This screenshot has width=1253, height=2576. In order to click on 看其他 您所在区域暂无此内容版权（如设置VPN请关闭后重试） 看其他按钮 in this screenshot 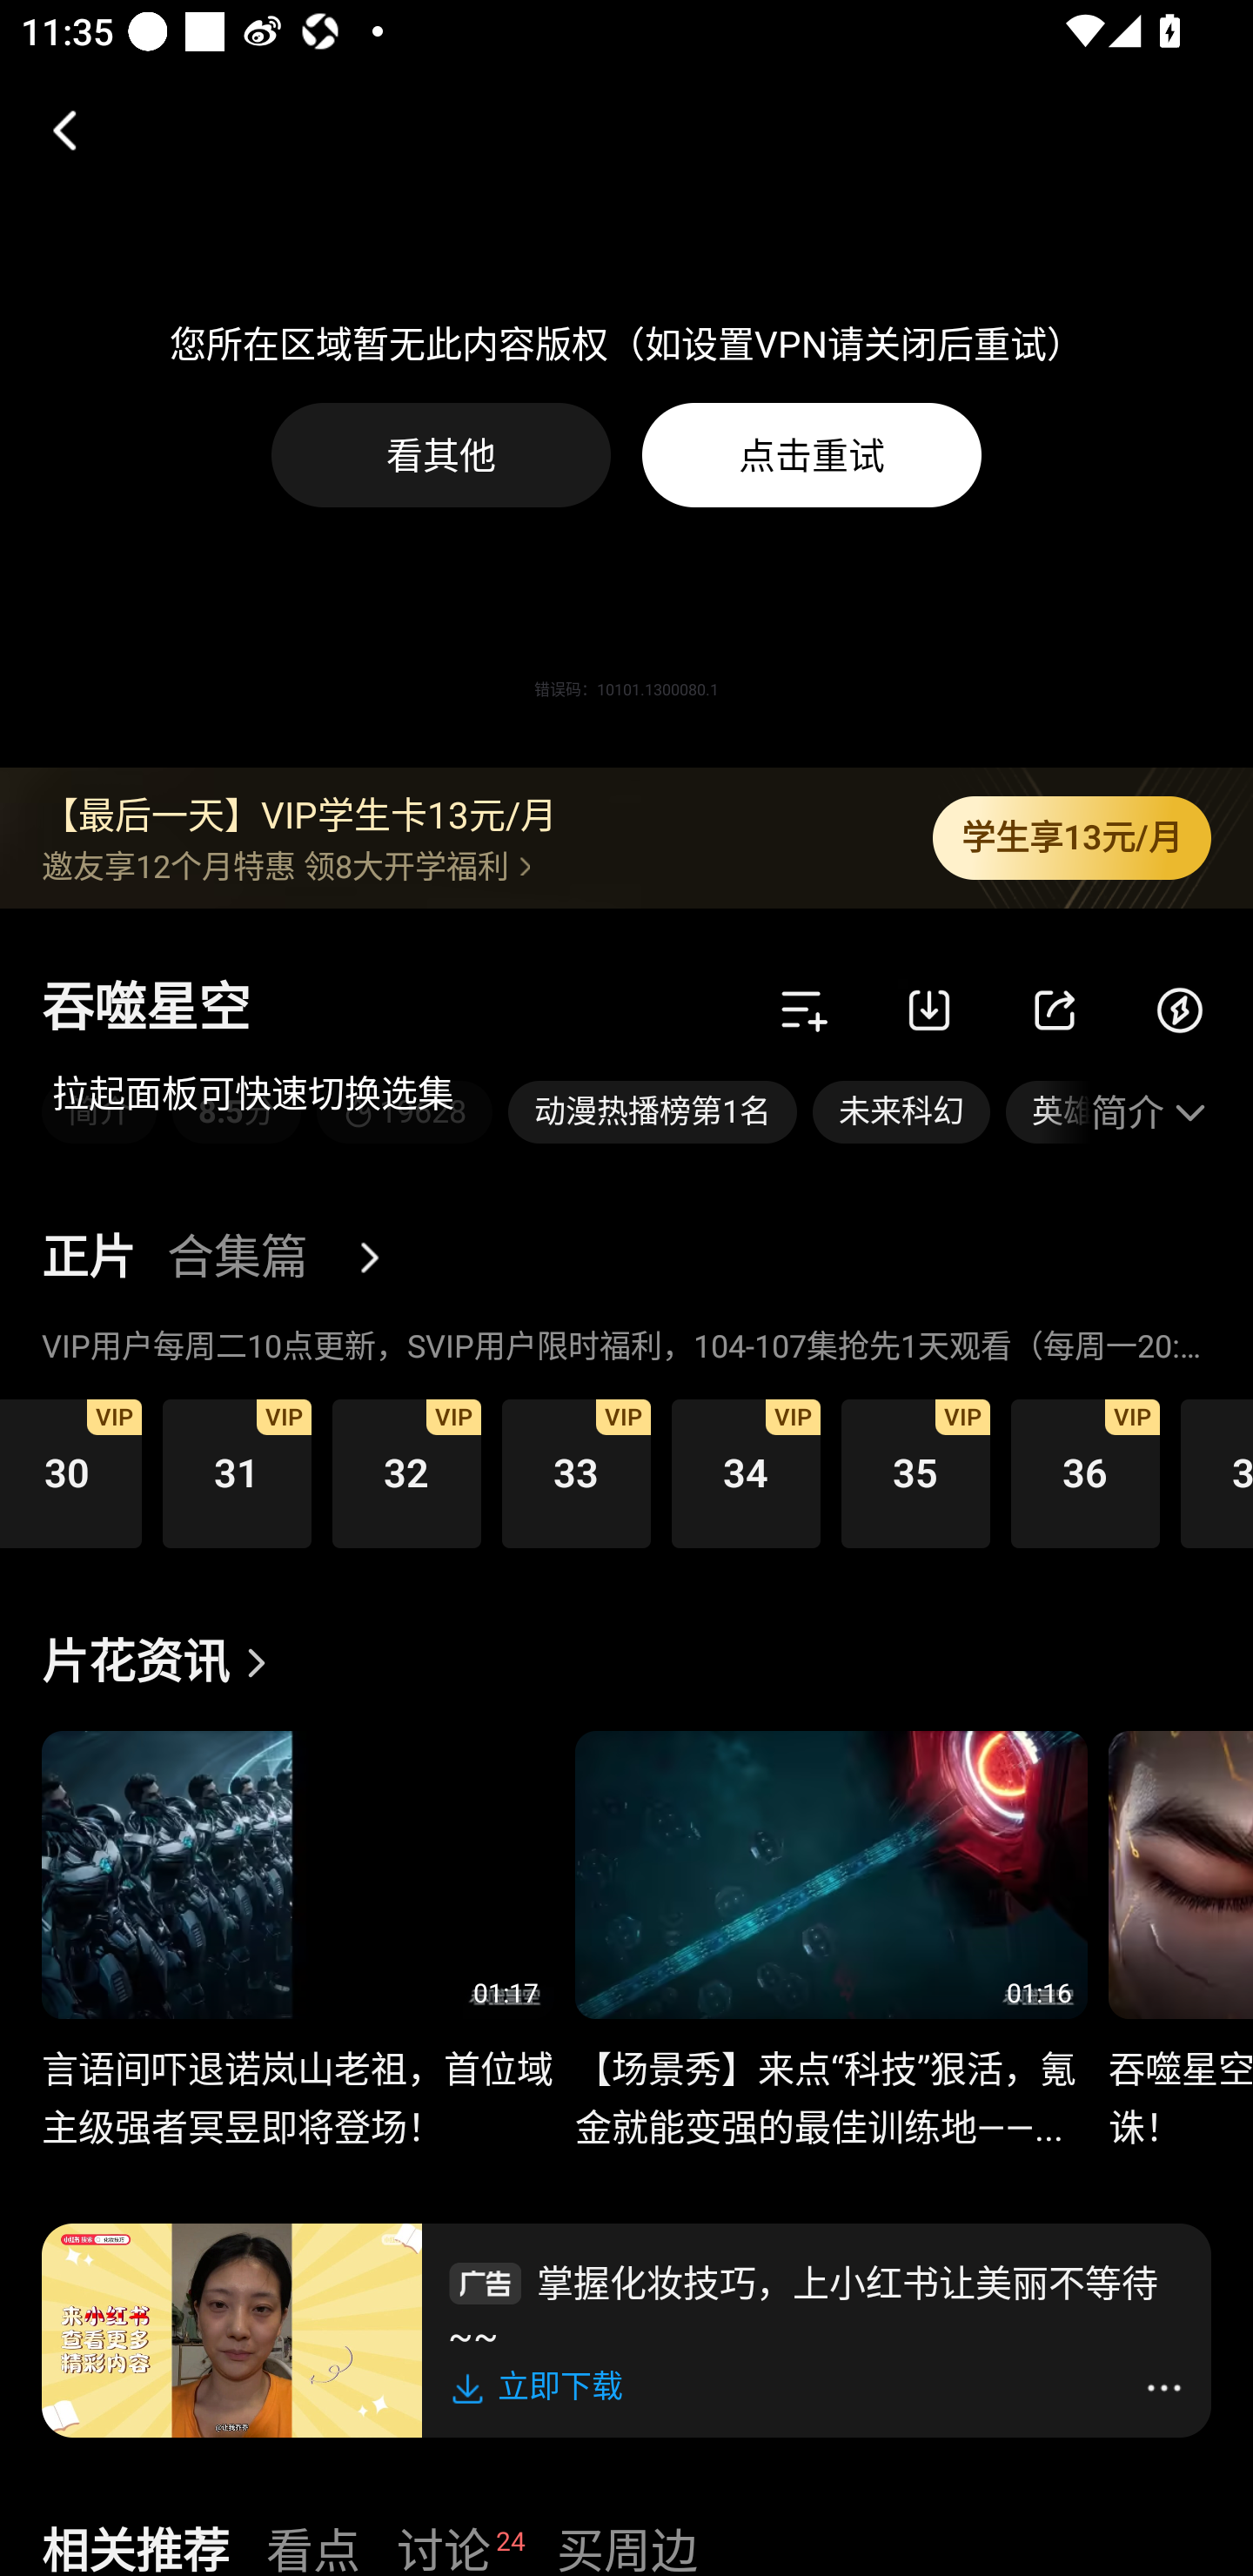, I will do `click(441, 454)`.